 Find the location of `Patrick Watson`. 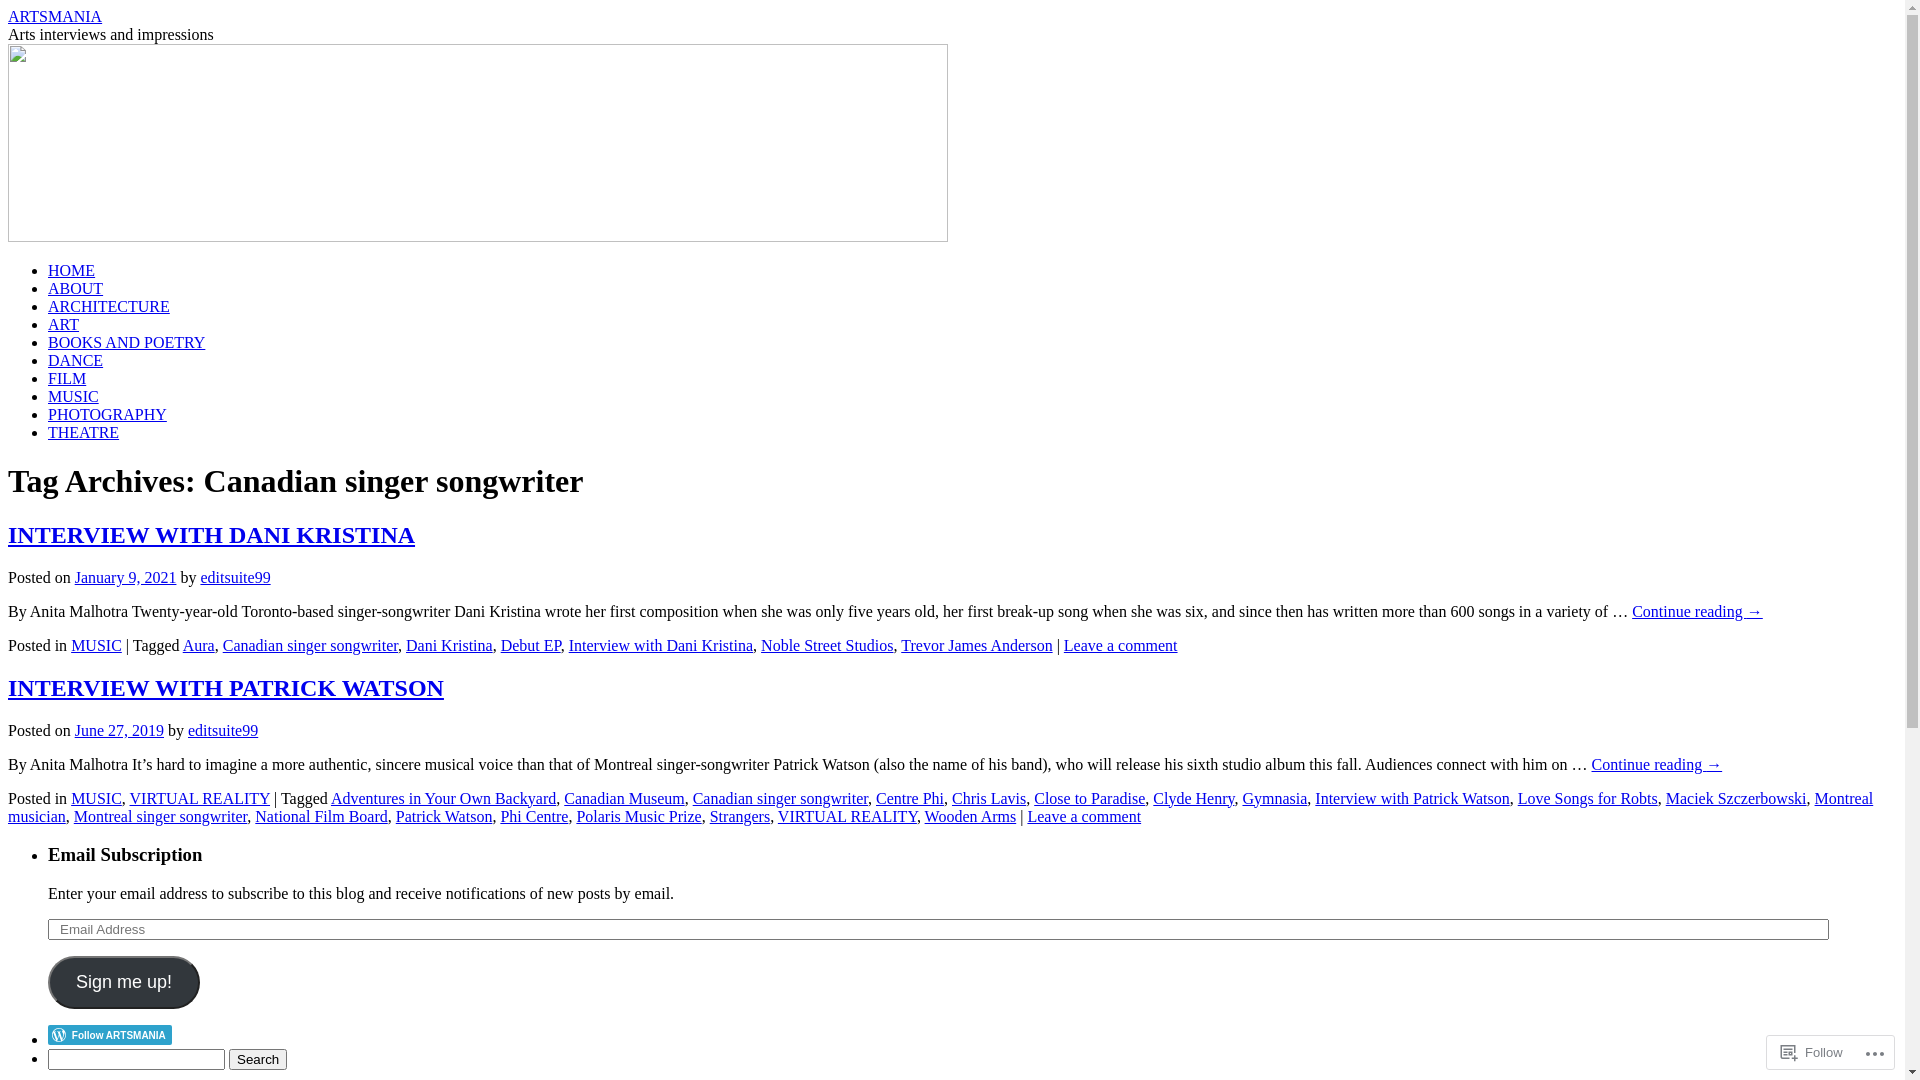

Patrick Watson is located at coordinates (444, 816).